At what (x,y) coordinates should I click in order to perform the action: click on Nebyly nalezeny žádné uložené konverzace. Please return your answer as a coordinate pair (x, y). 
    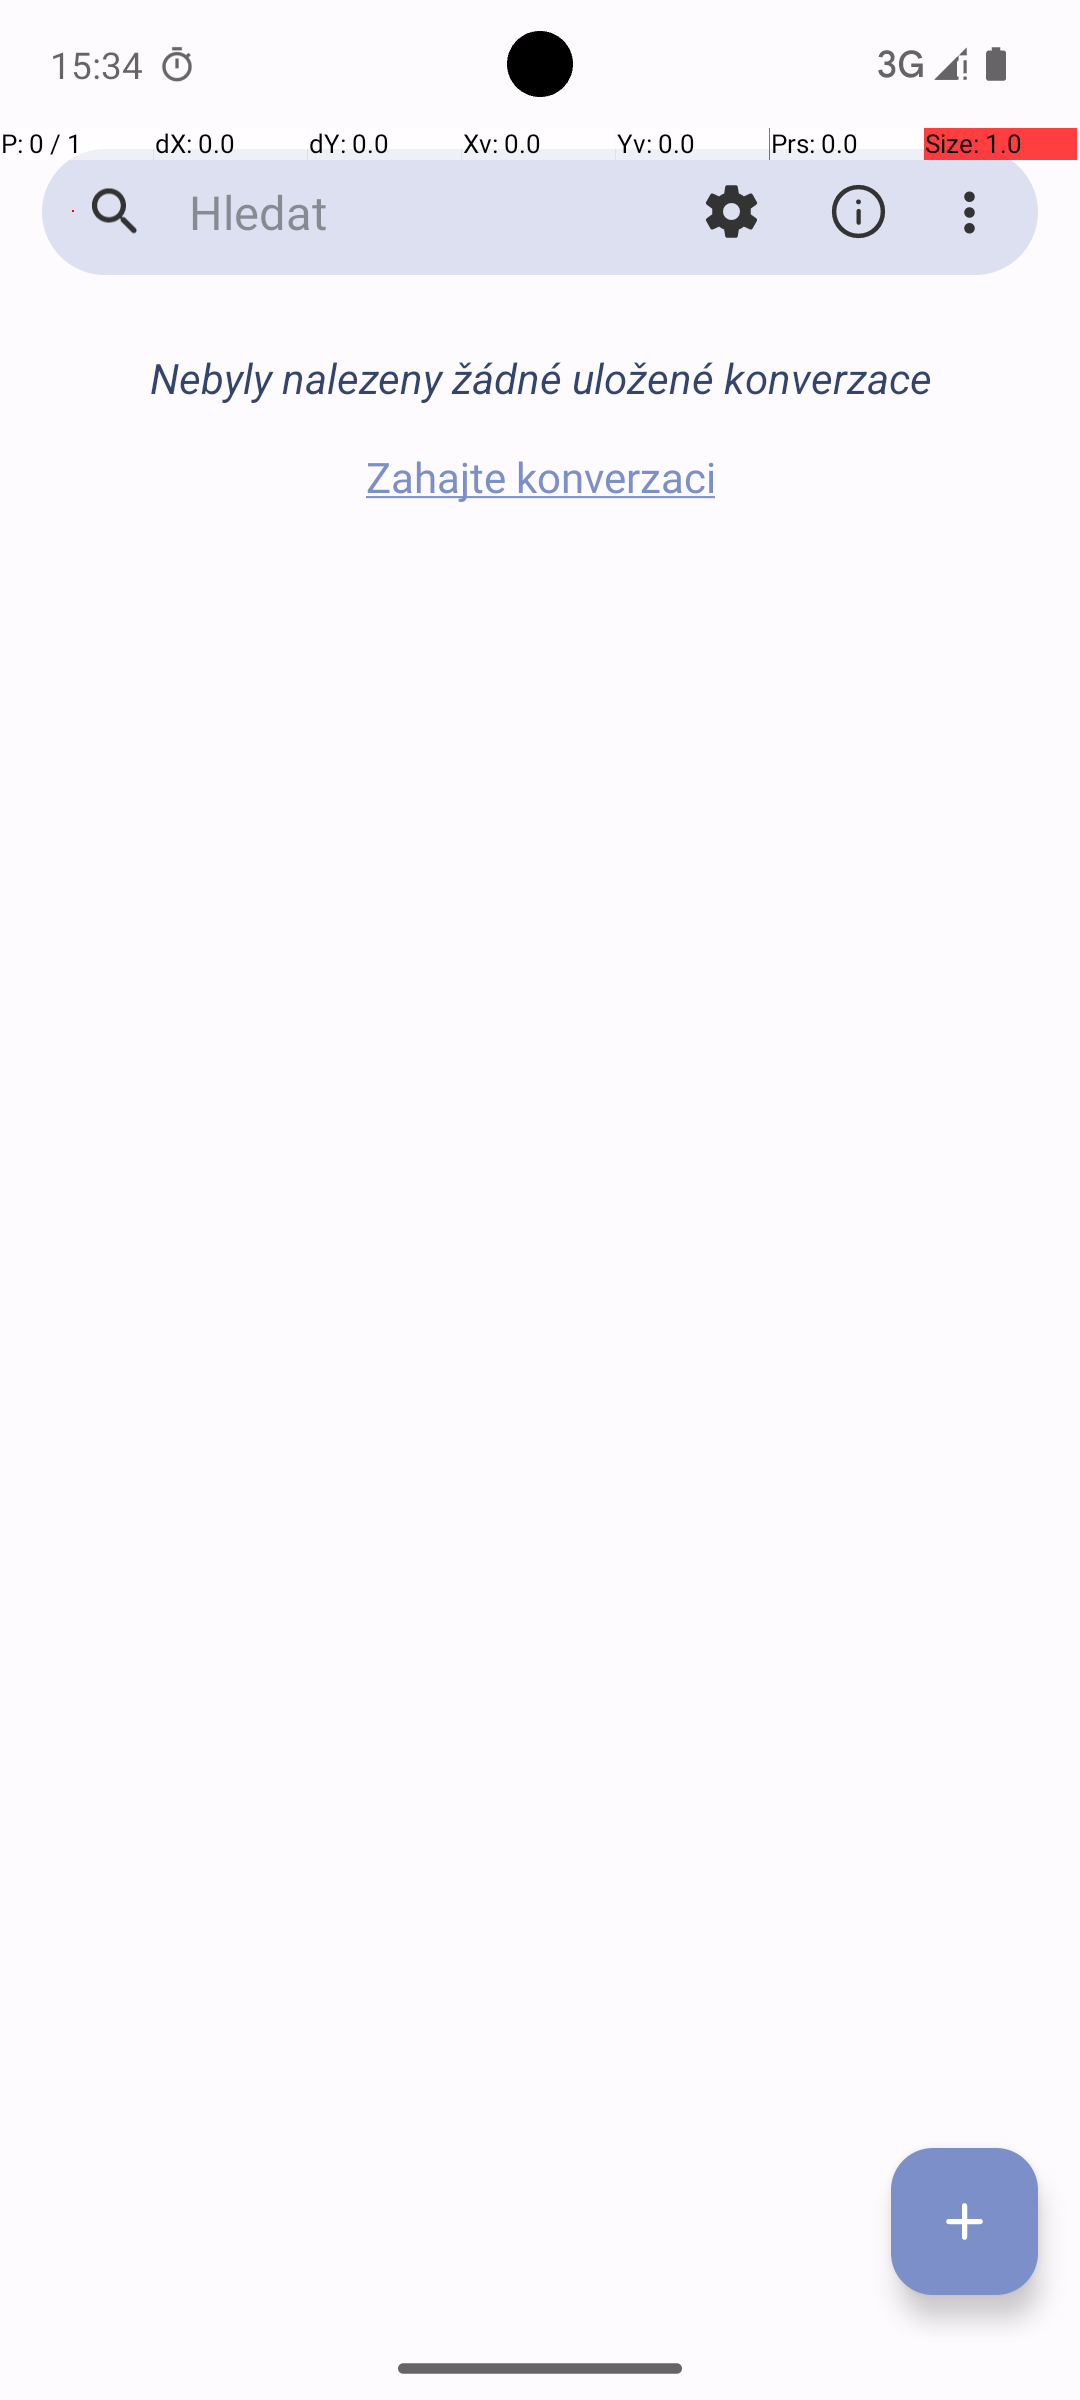
    Looking at the image, I should click on (540, 378).